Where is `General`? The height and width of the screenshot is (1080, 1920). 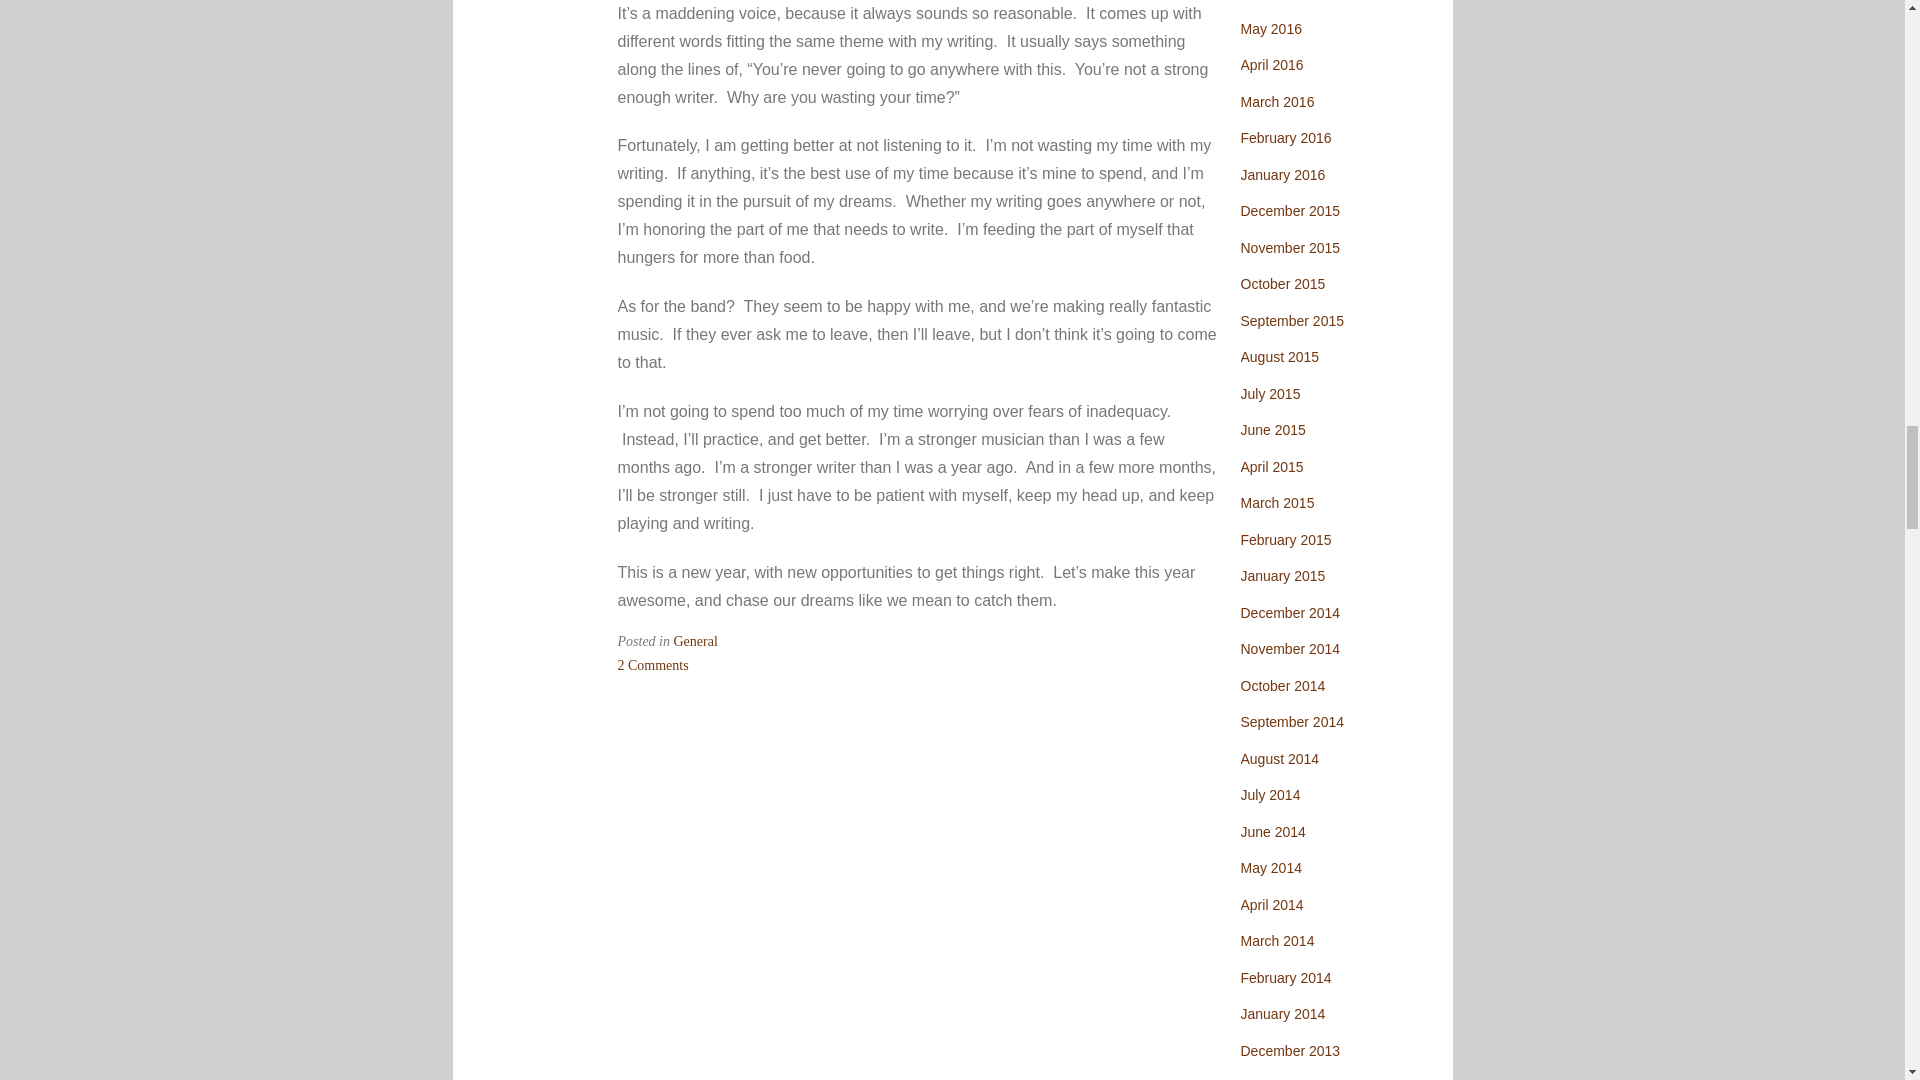
General is located at coordinates (654, 664).